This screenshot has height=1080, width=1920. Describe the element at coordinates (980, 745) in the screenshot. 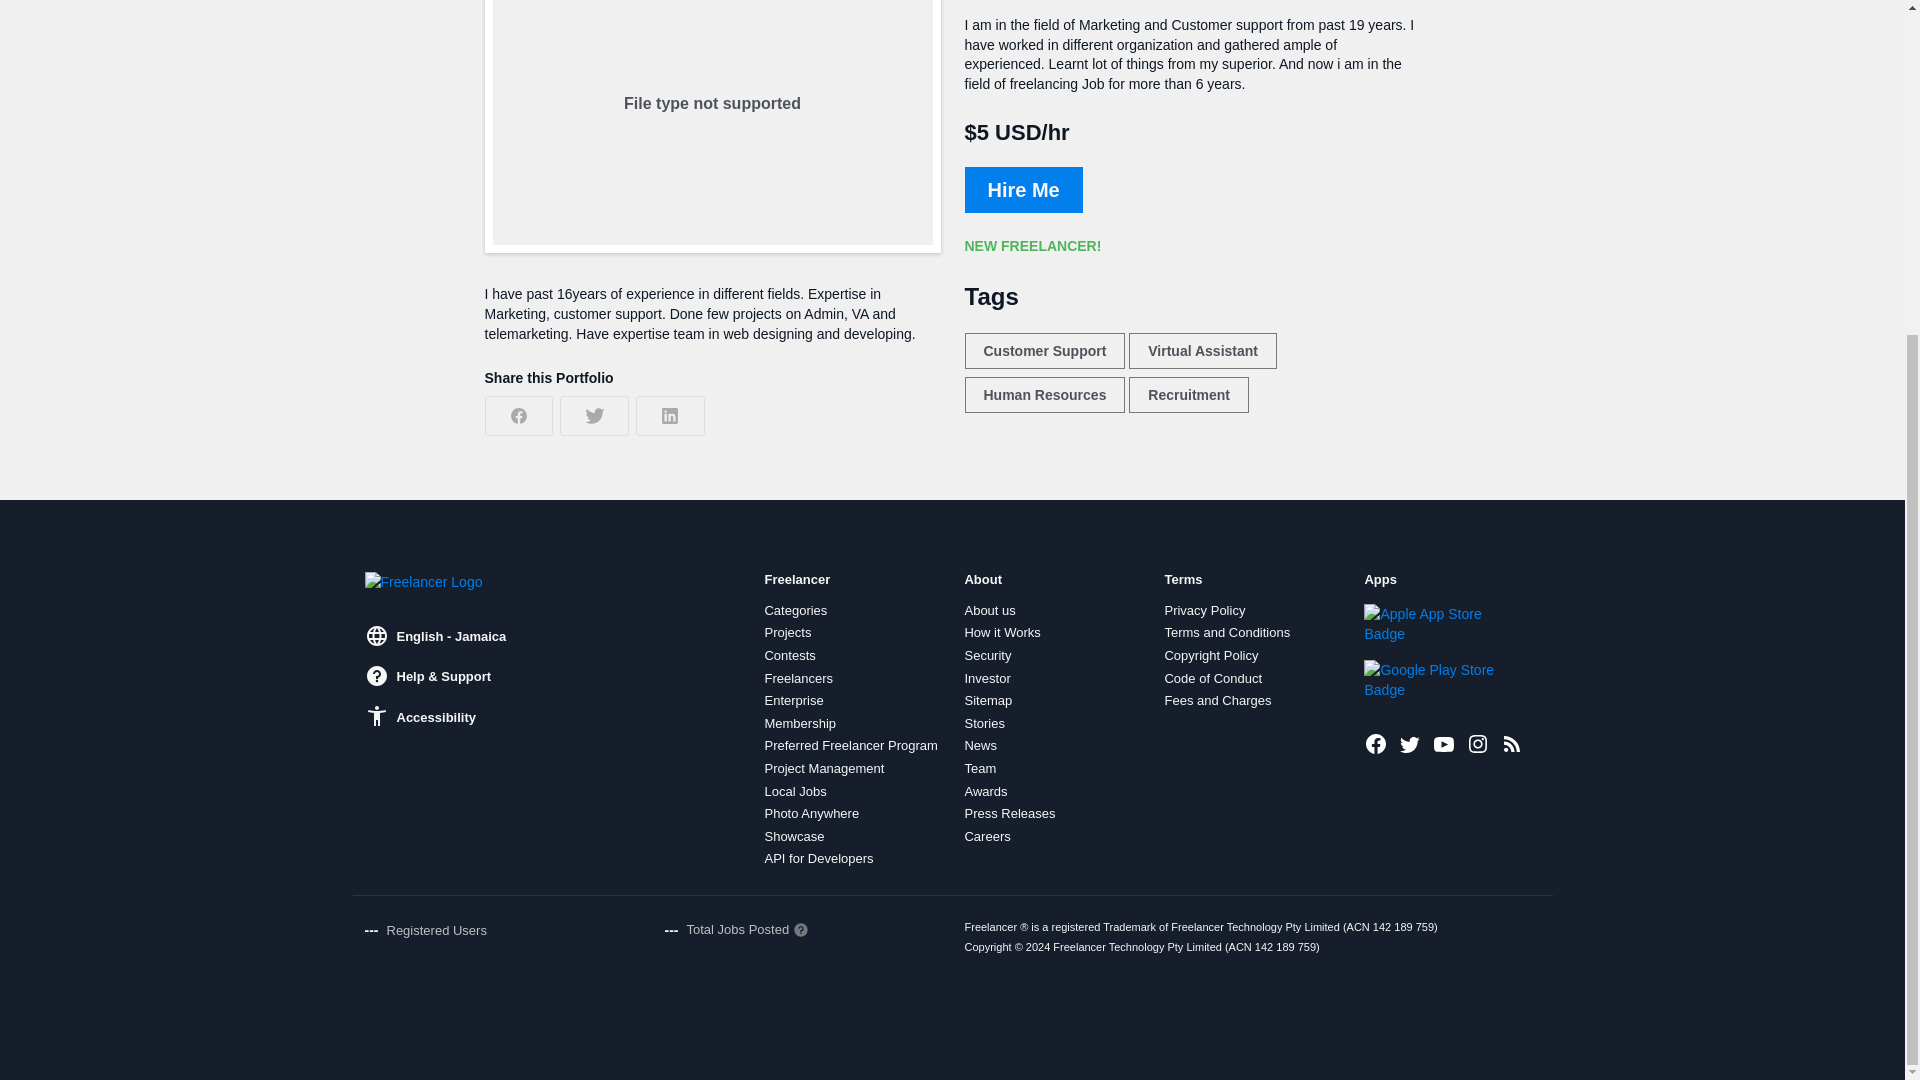

I see `News` at that location.